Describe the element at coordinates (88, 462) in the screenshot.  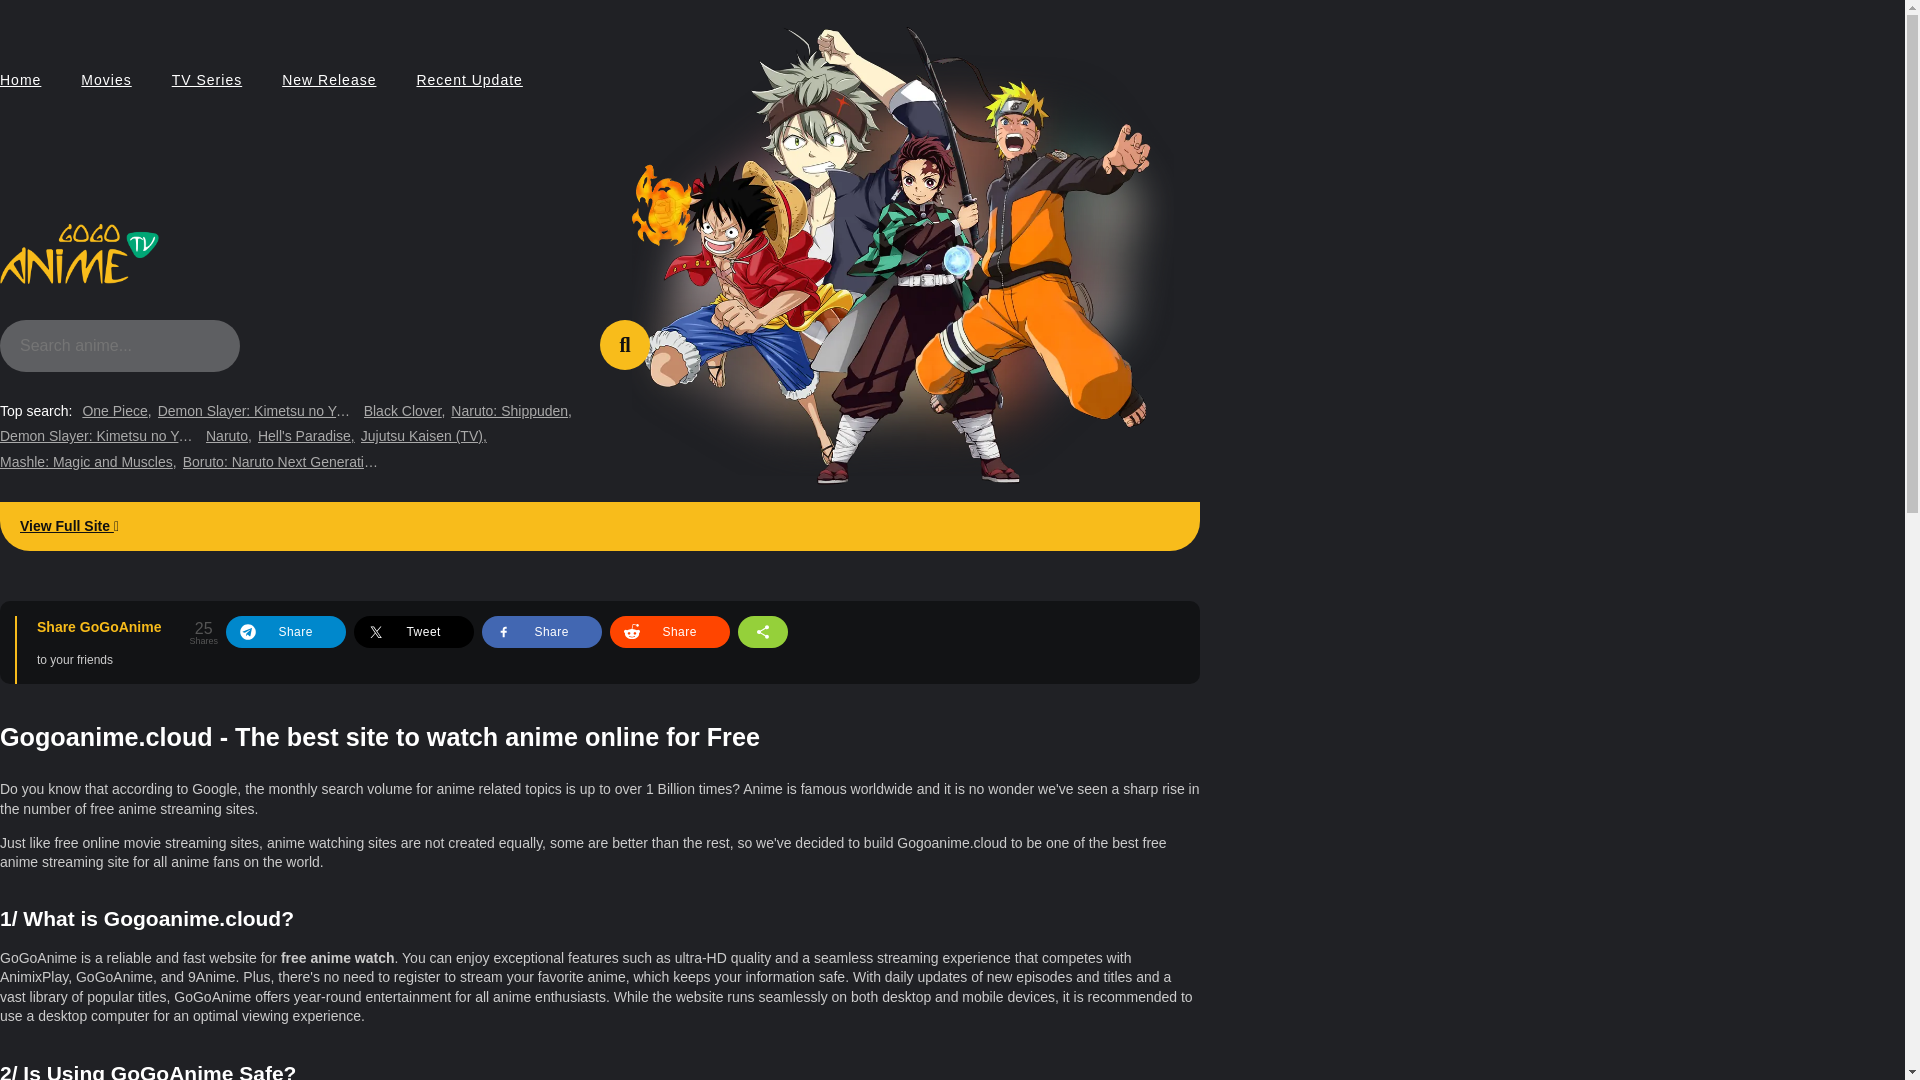
I see `Mashle: Magic and Muscles` at that location.